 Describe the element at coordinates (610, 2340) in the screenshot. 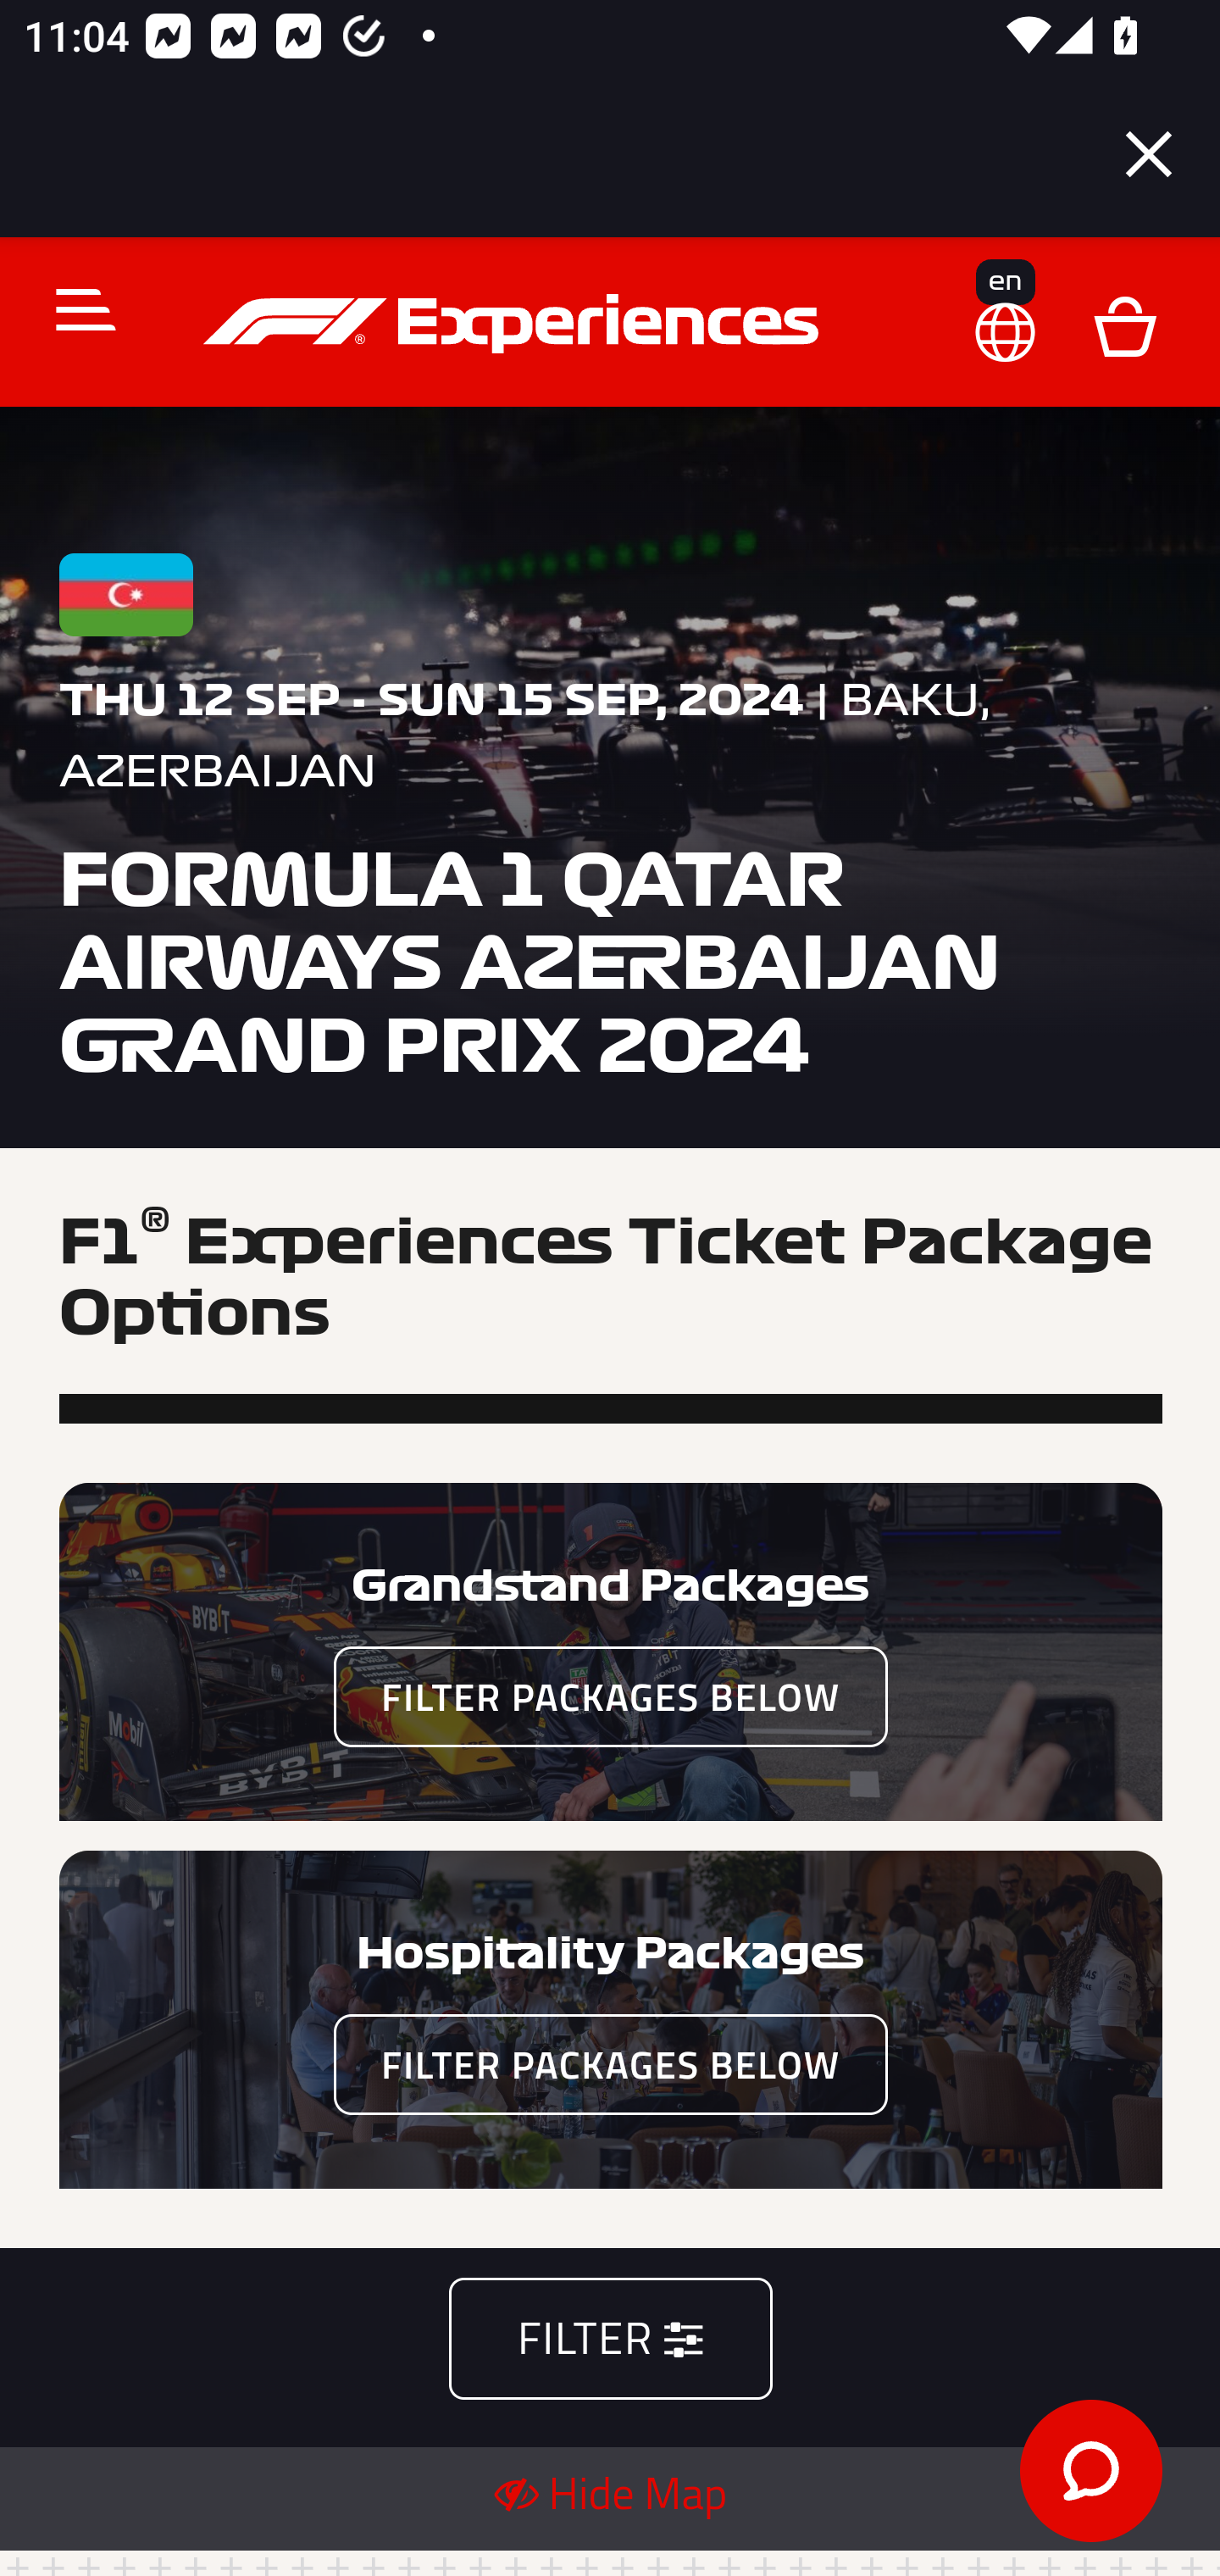

I see `FILTER ` at that location.